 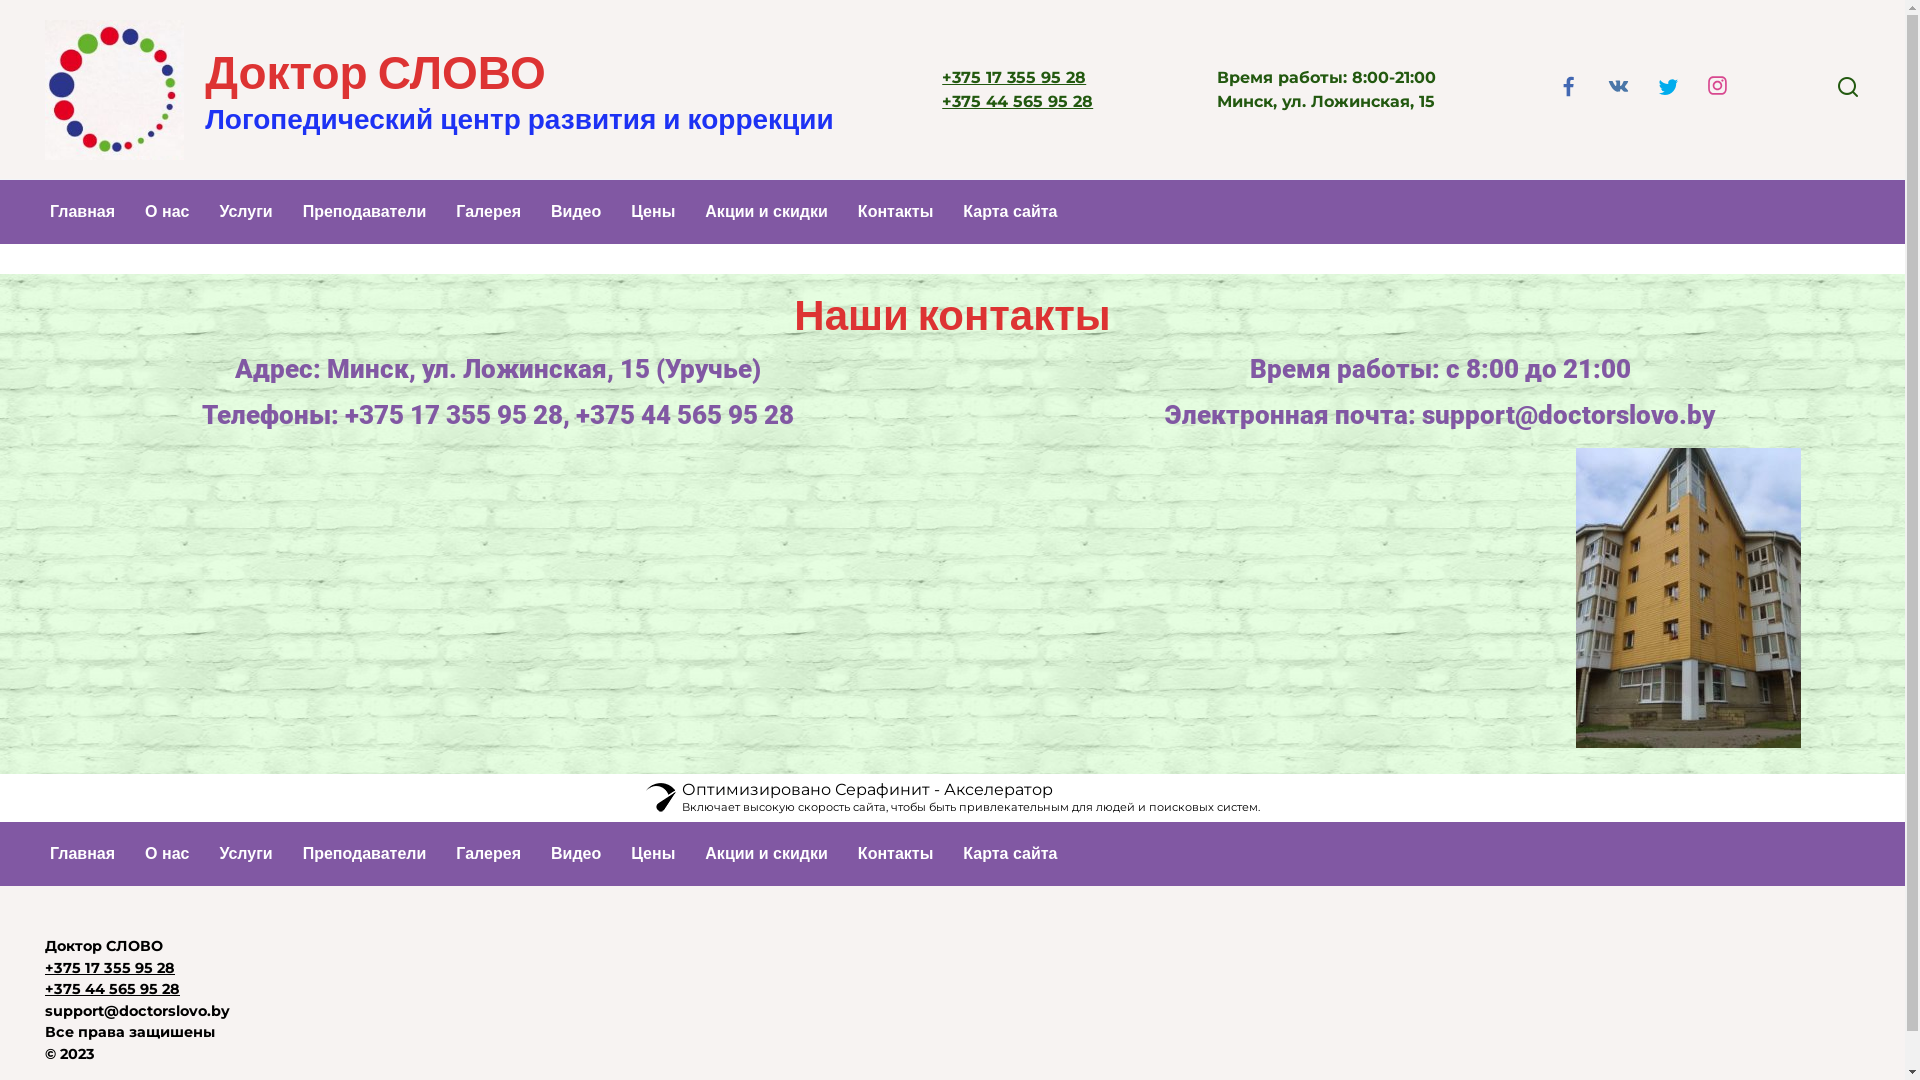 I want to click on +375 44 565 95 28, so click(x=1018, y=102).